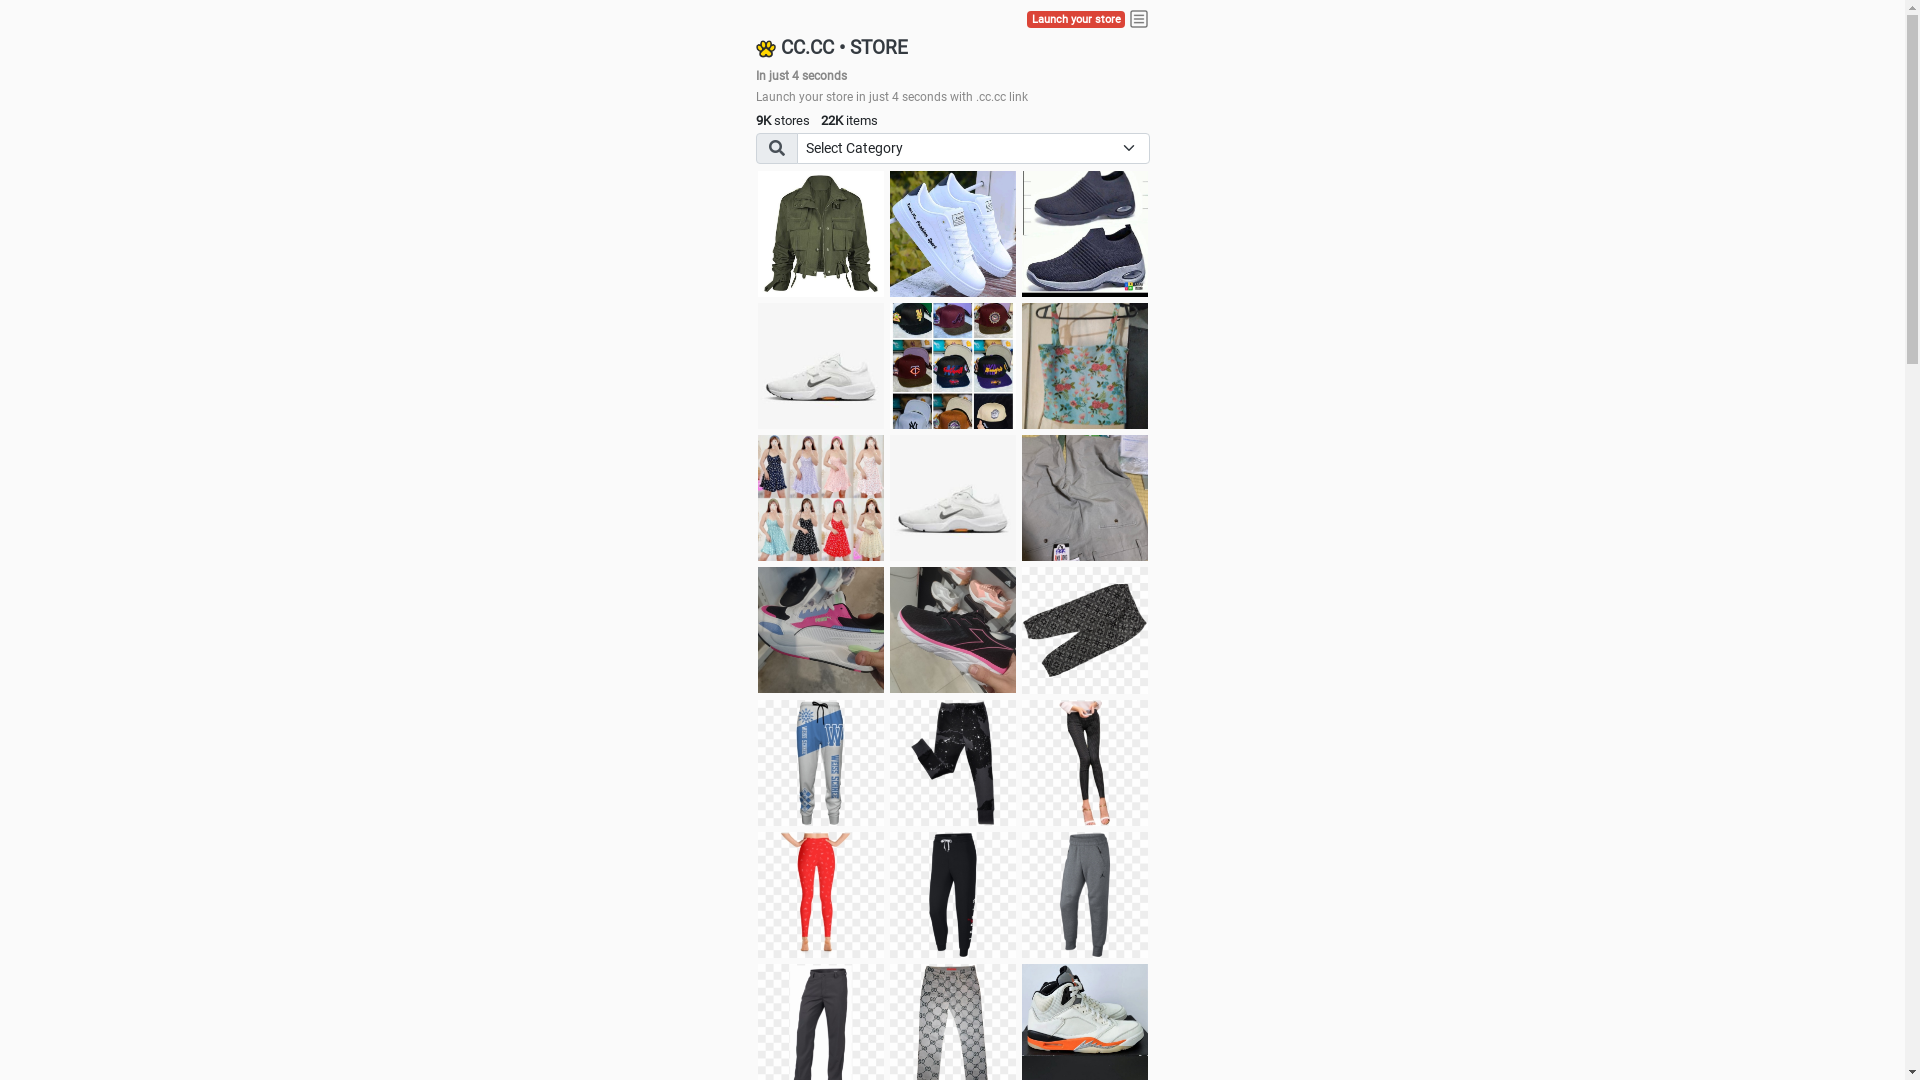  What do you see at coordinates (1085, 366) in the screenshot?
I see `Ukay cloth` at bounding box center [1085, 366].